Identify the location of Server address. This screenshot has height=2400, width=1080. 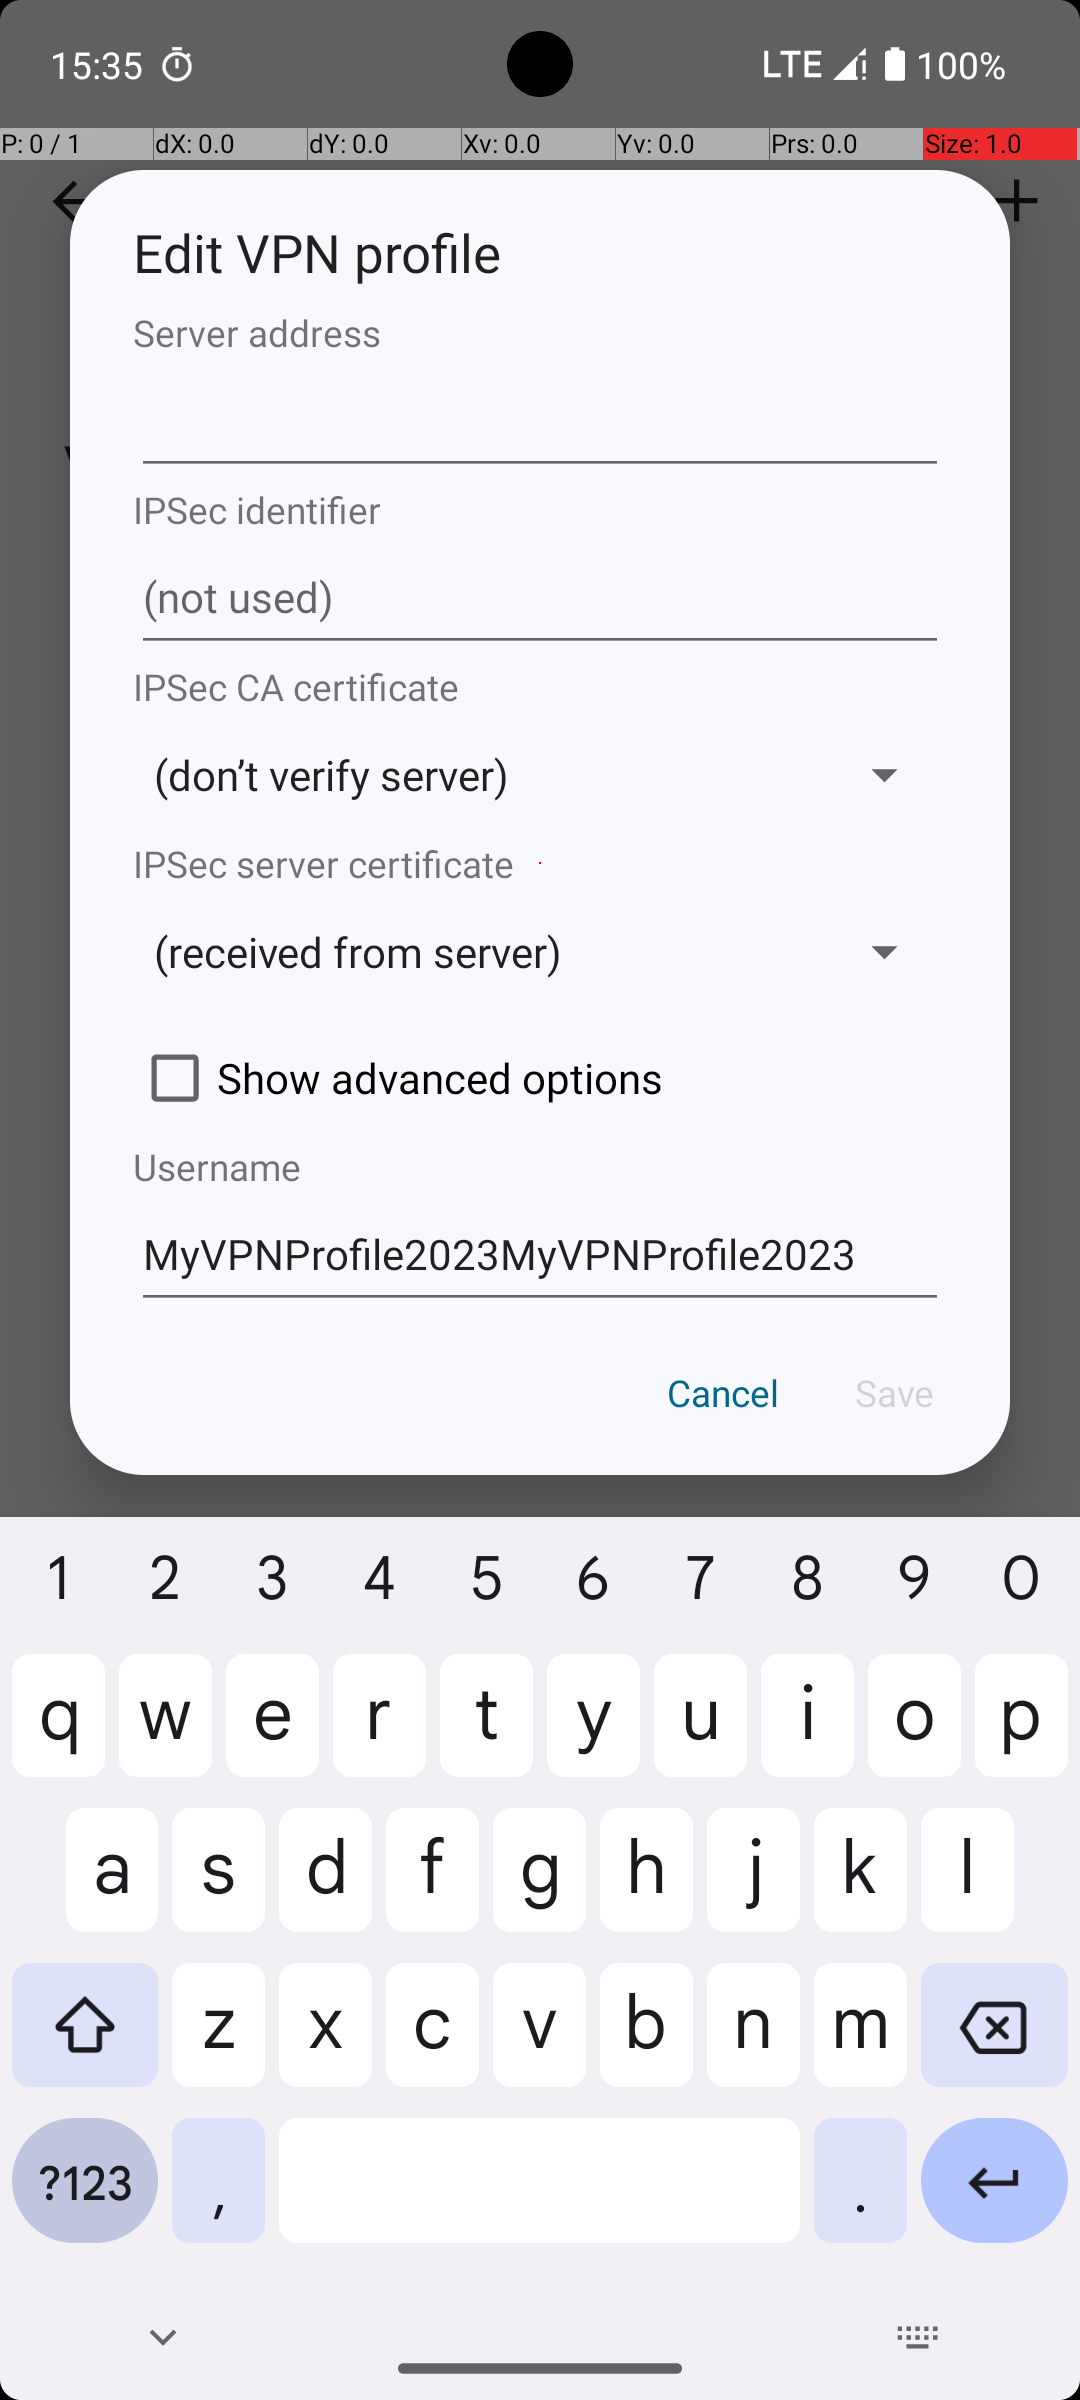
(540, 332).